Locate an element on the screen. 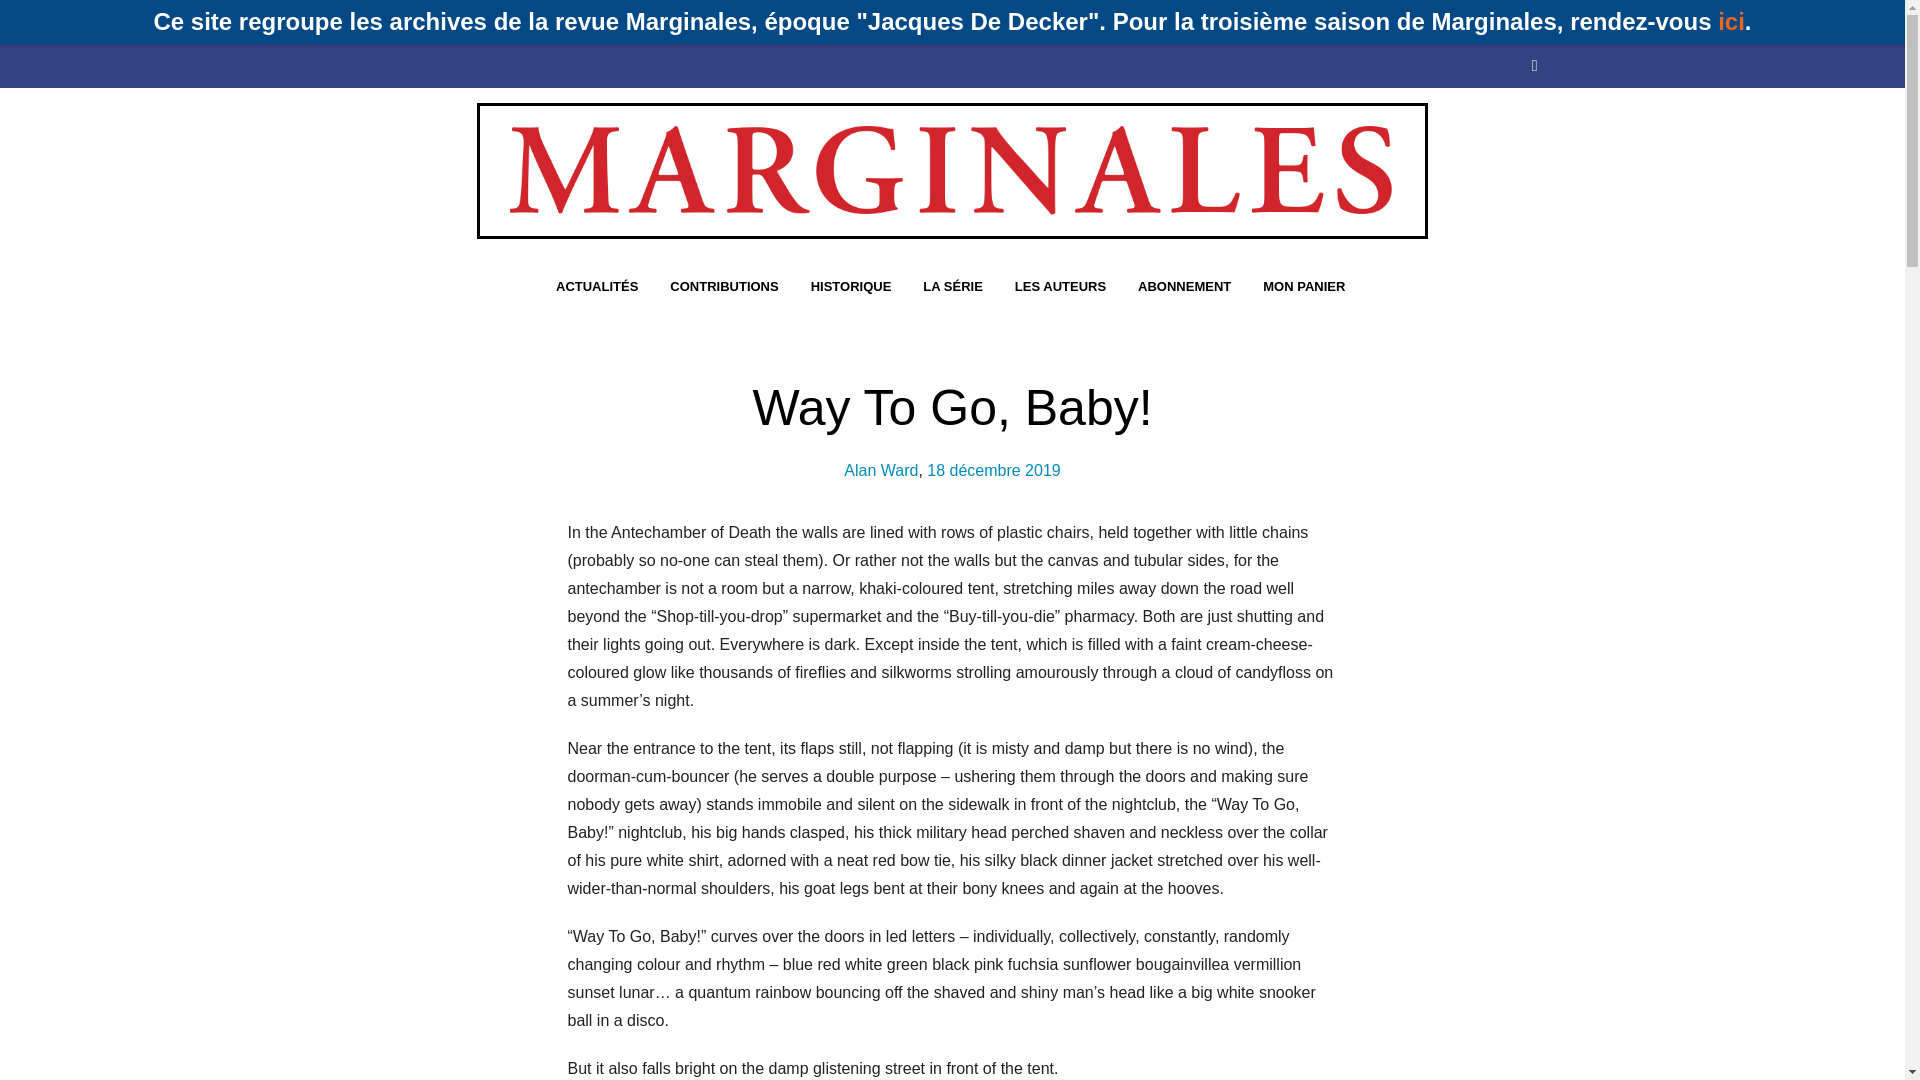  HISTORIQUE is located at coordinates (851, 286).